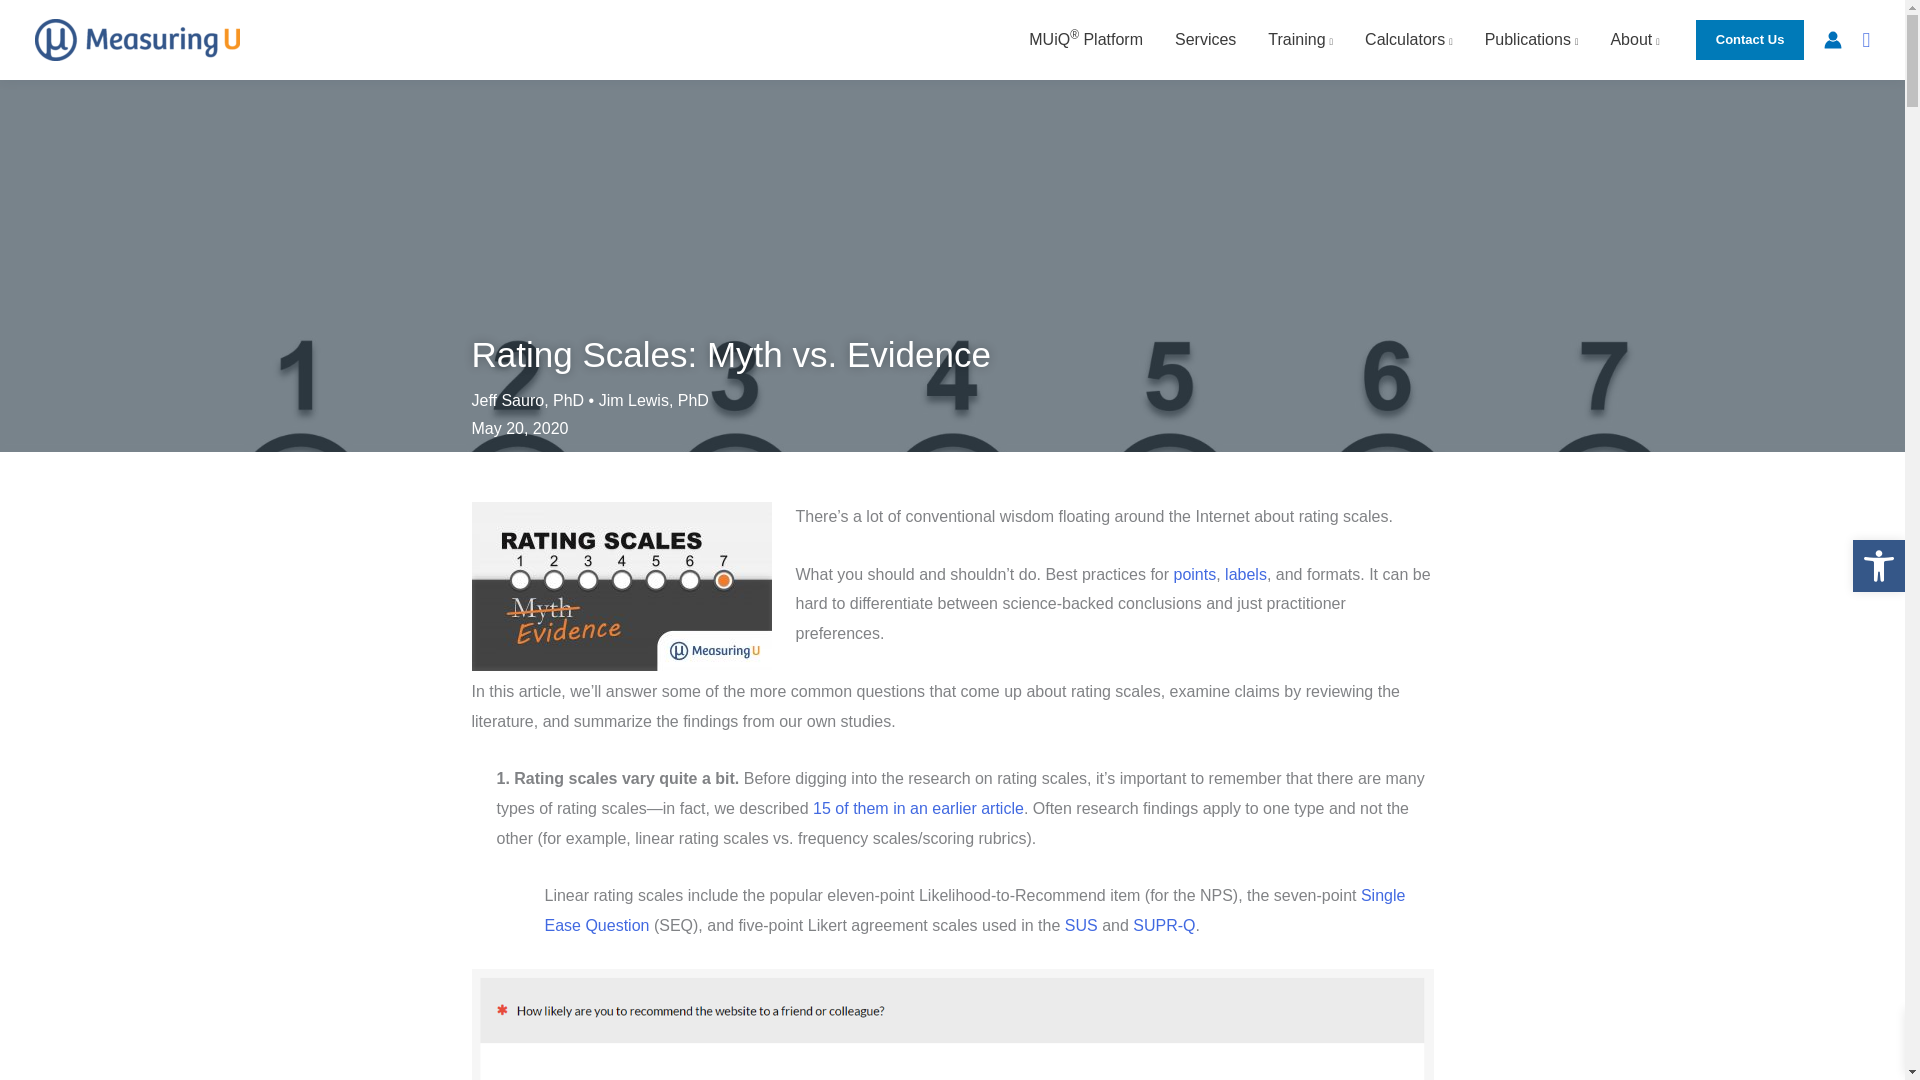 This screenshot has height=1080, width=1920. What do you see at coordinates (1205, 40) in the screenshot?
I see `Services` at bounding box center [1205, 40].